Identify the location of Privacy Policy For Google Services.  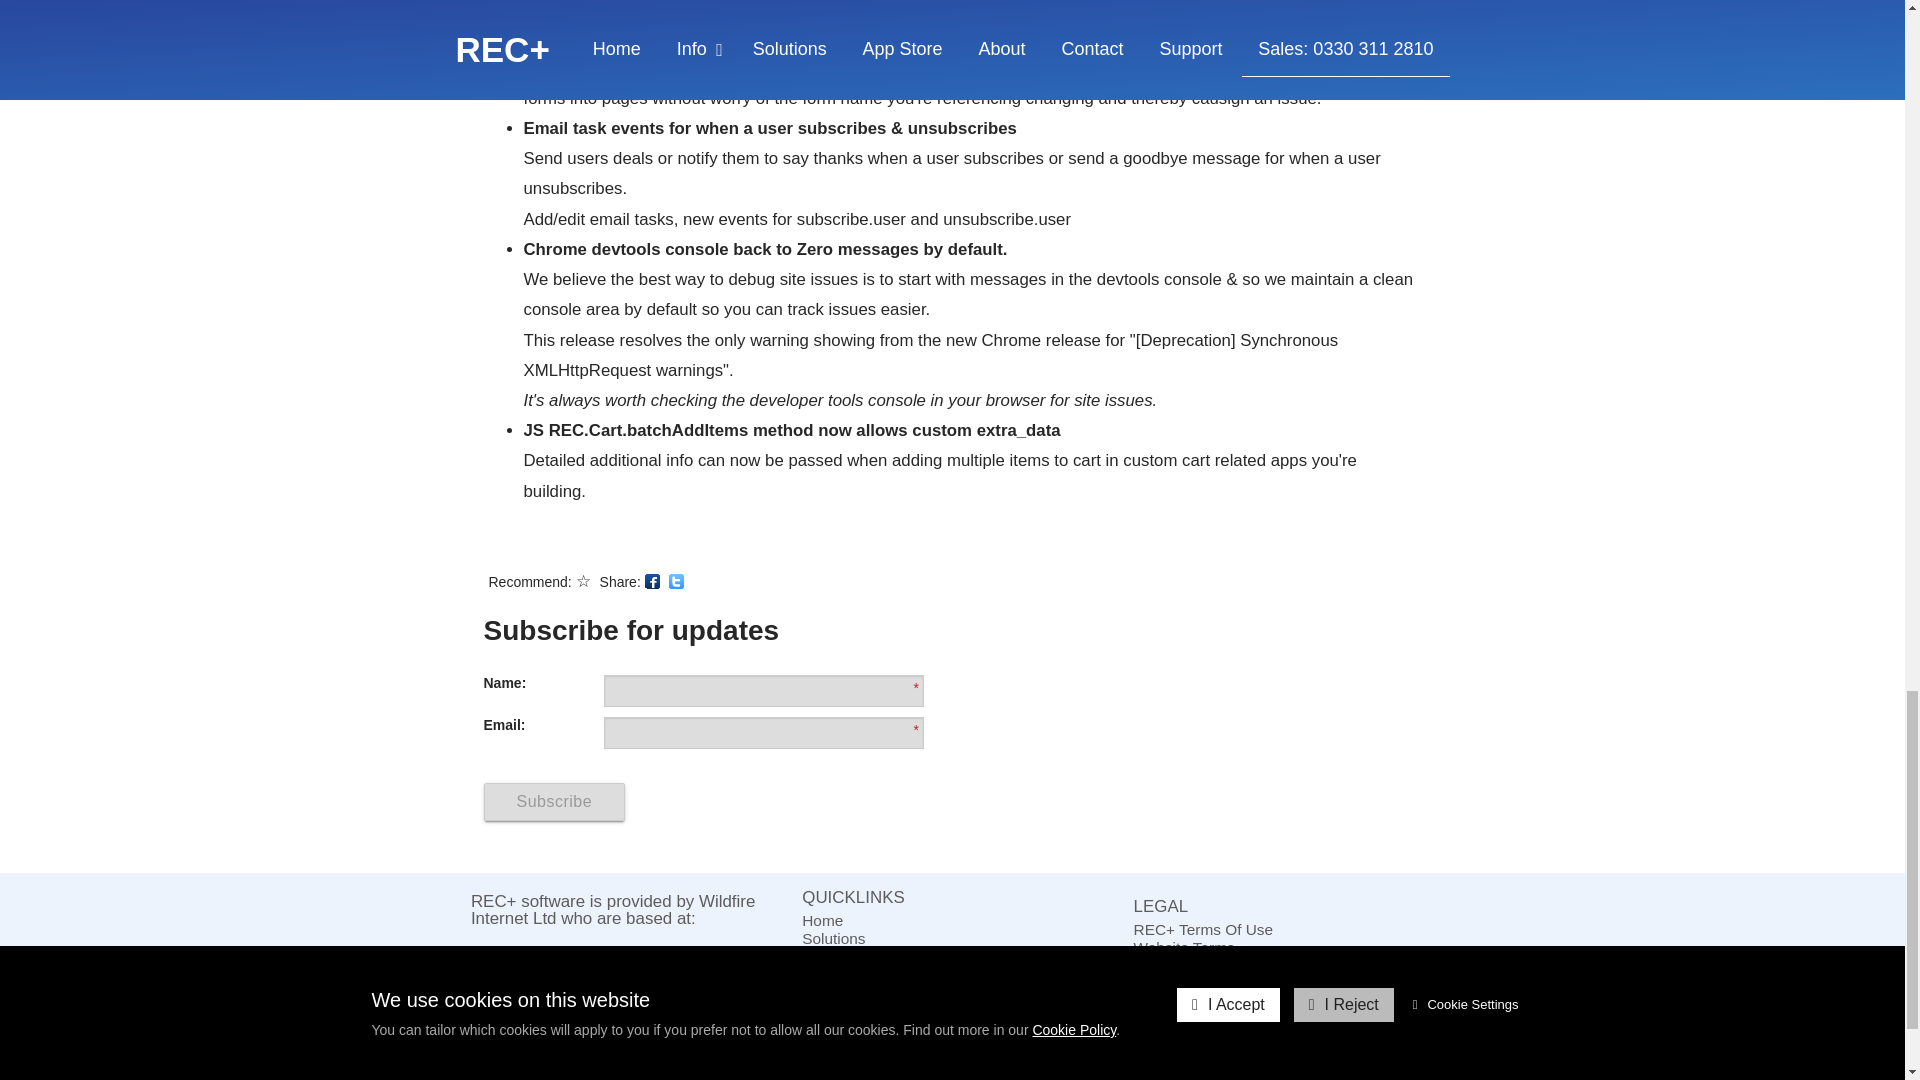
(1284, 984).